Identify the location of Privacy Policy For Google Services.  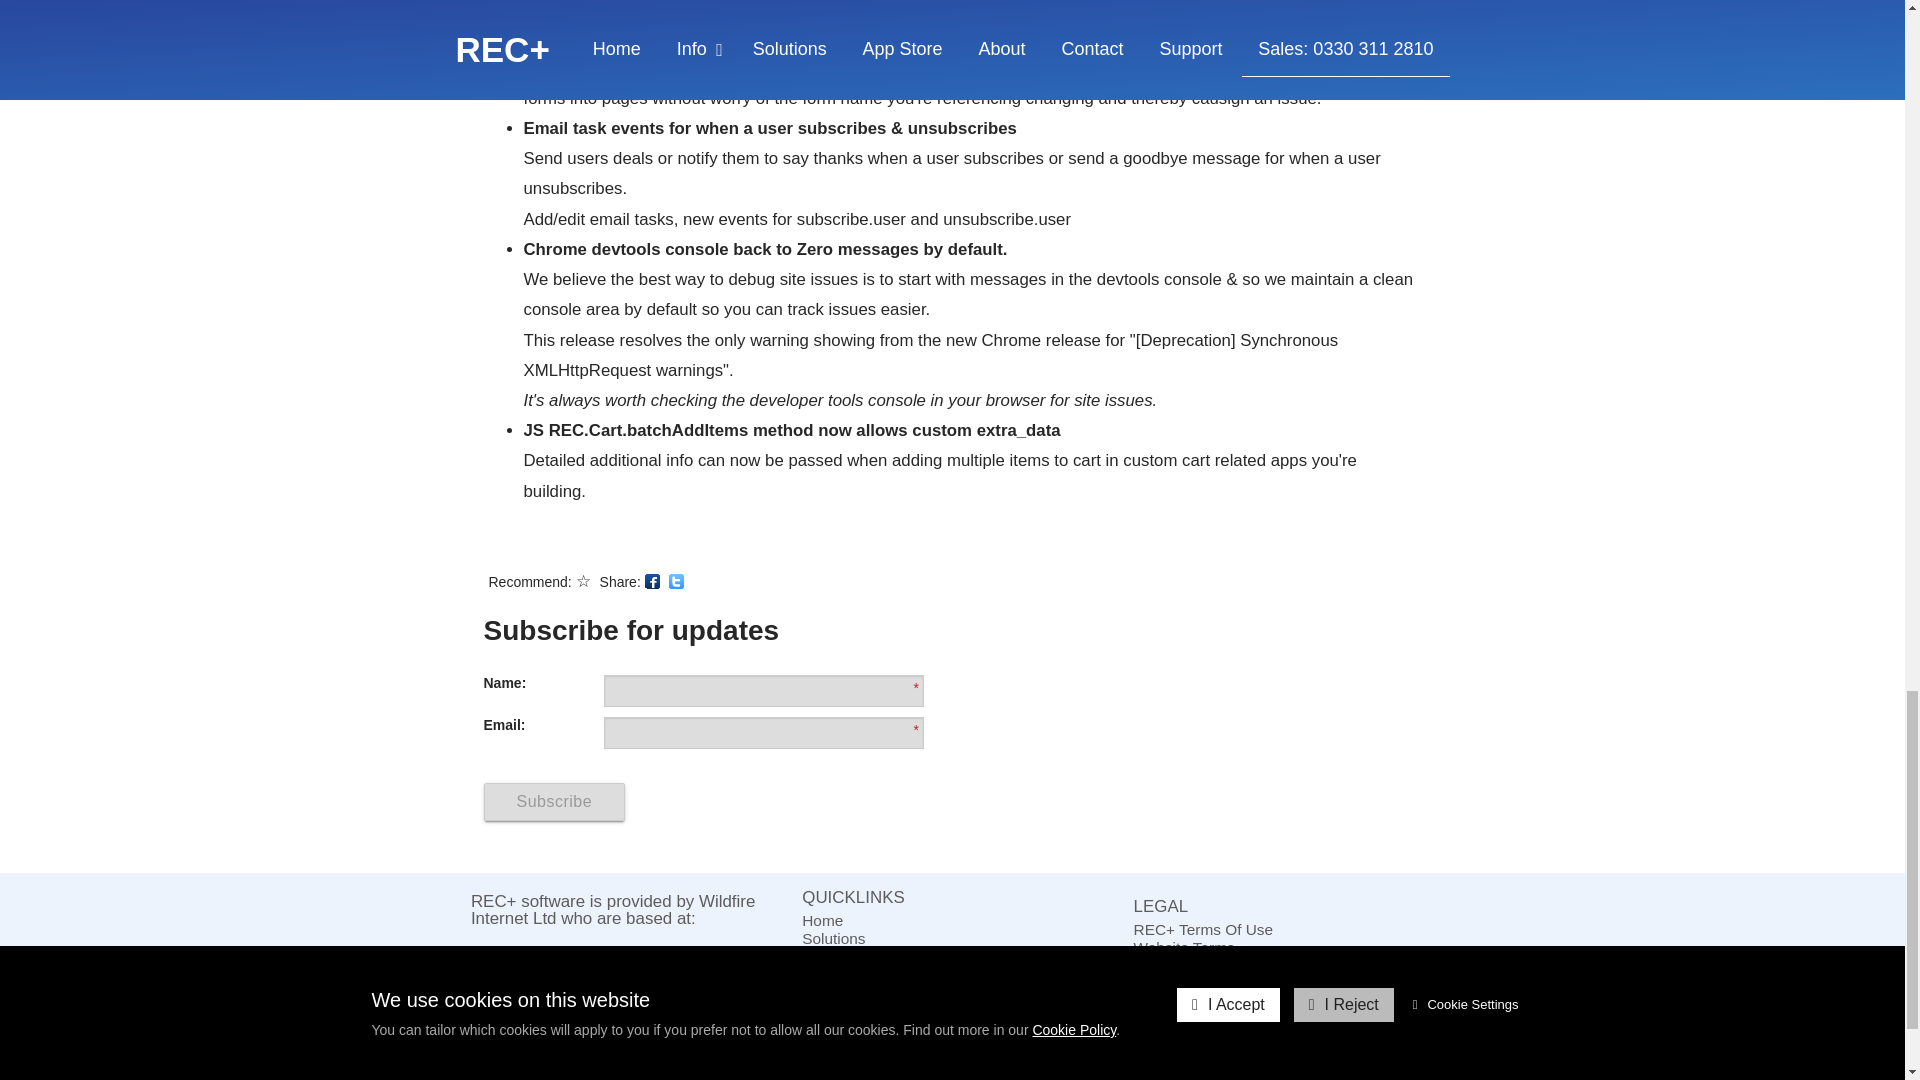
(1284, 984).